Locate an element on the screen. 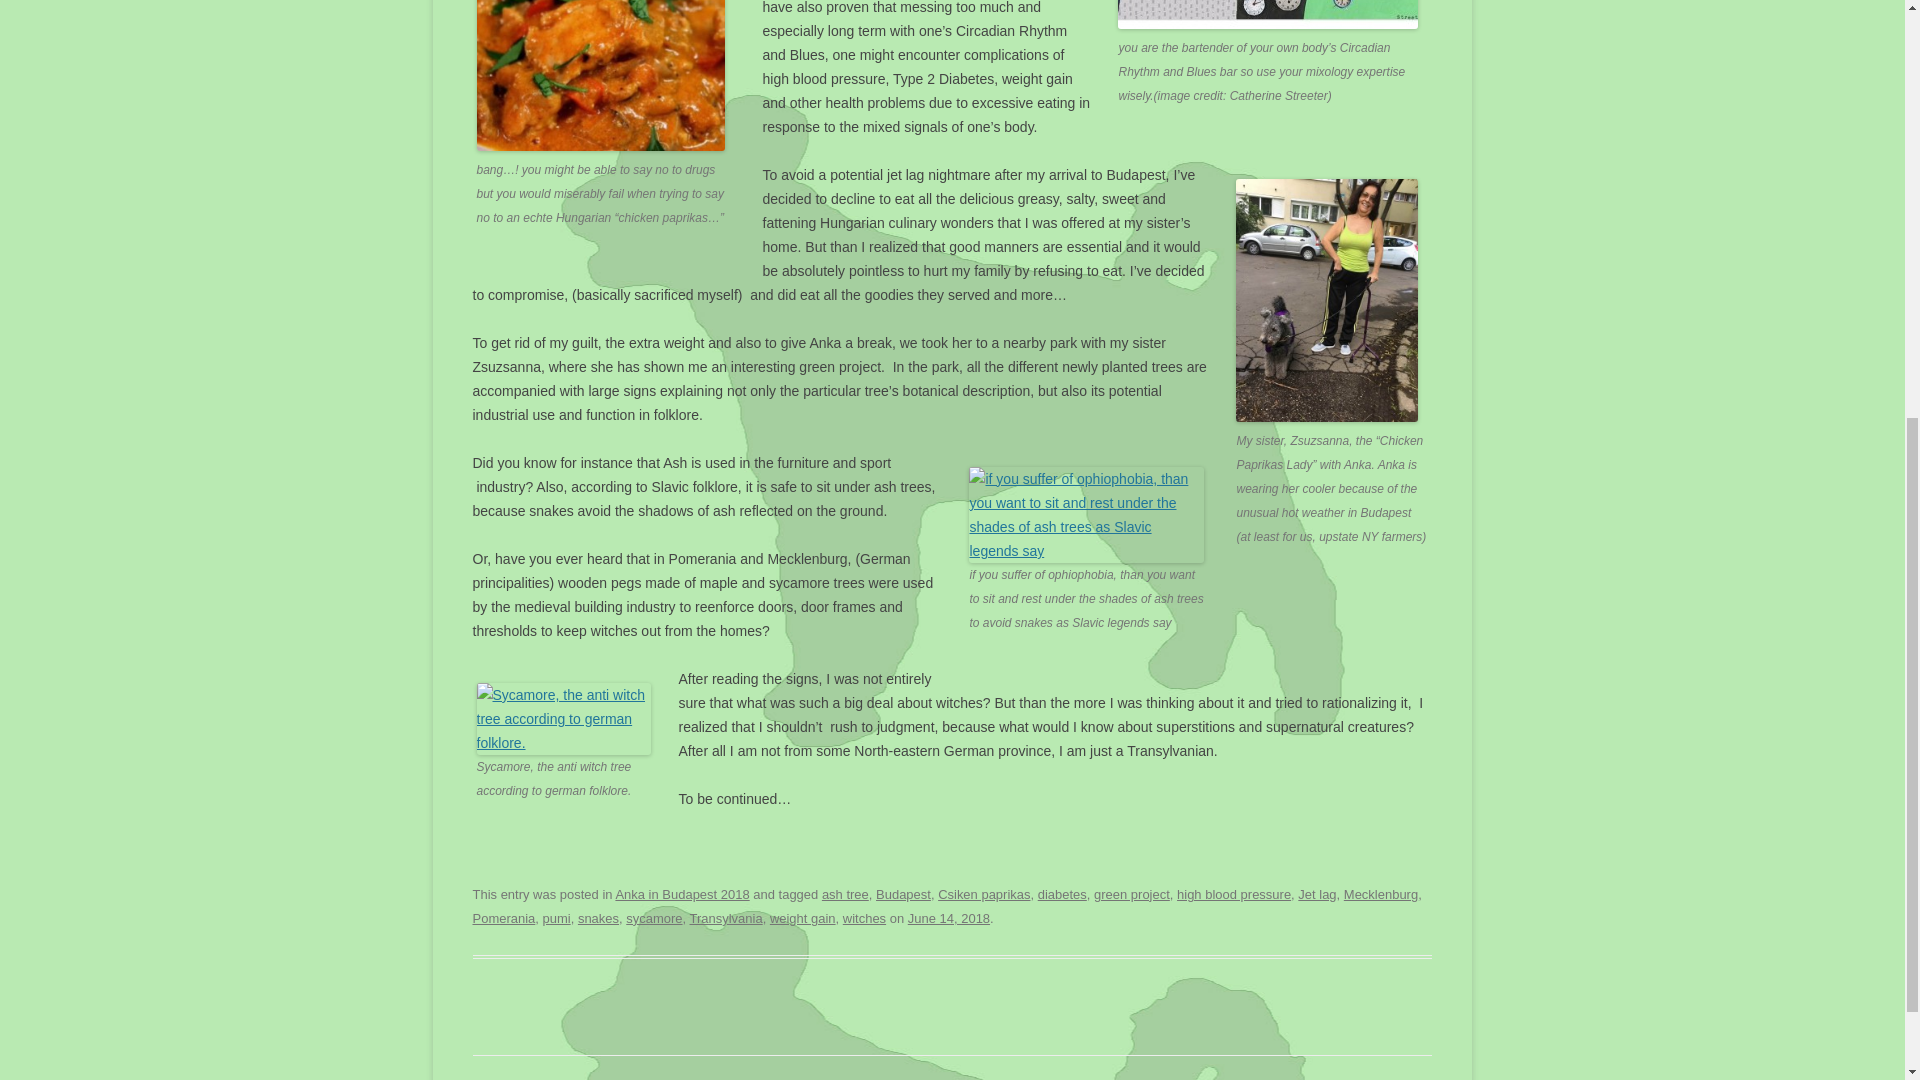  Mecklenburg is located at coordinates (1381, 894).